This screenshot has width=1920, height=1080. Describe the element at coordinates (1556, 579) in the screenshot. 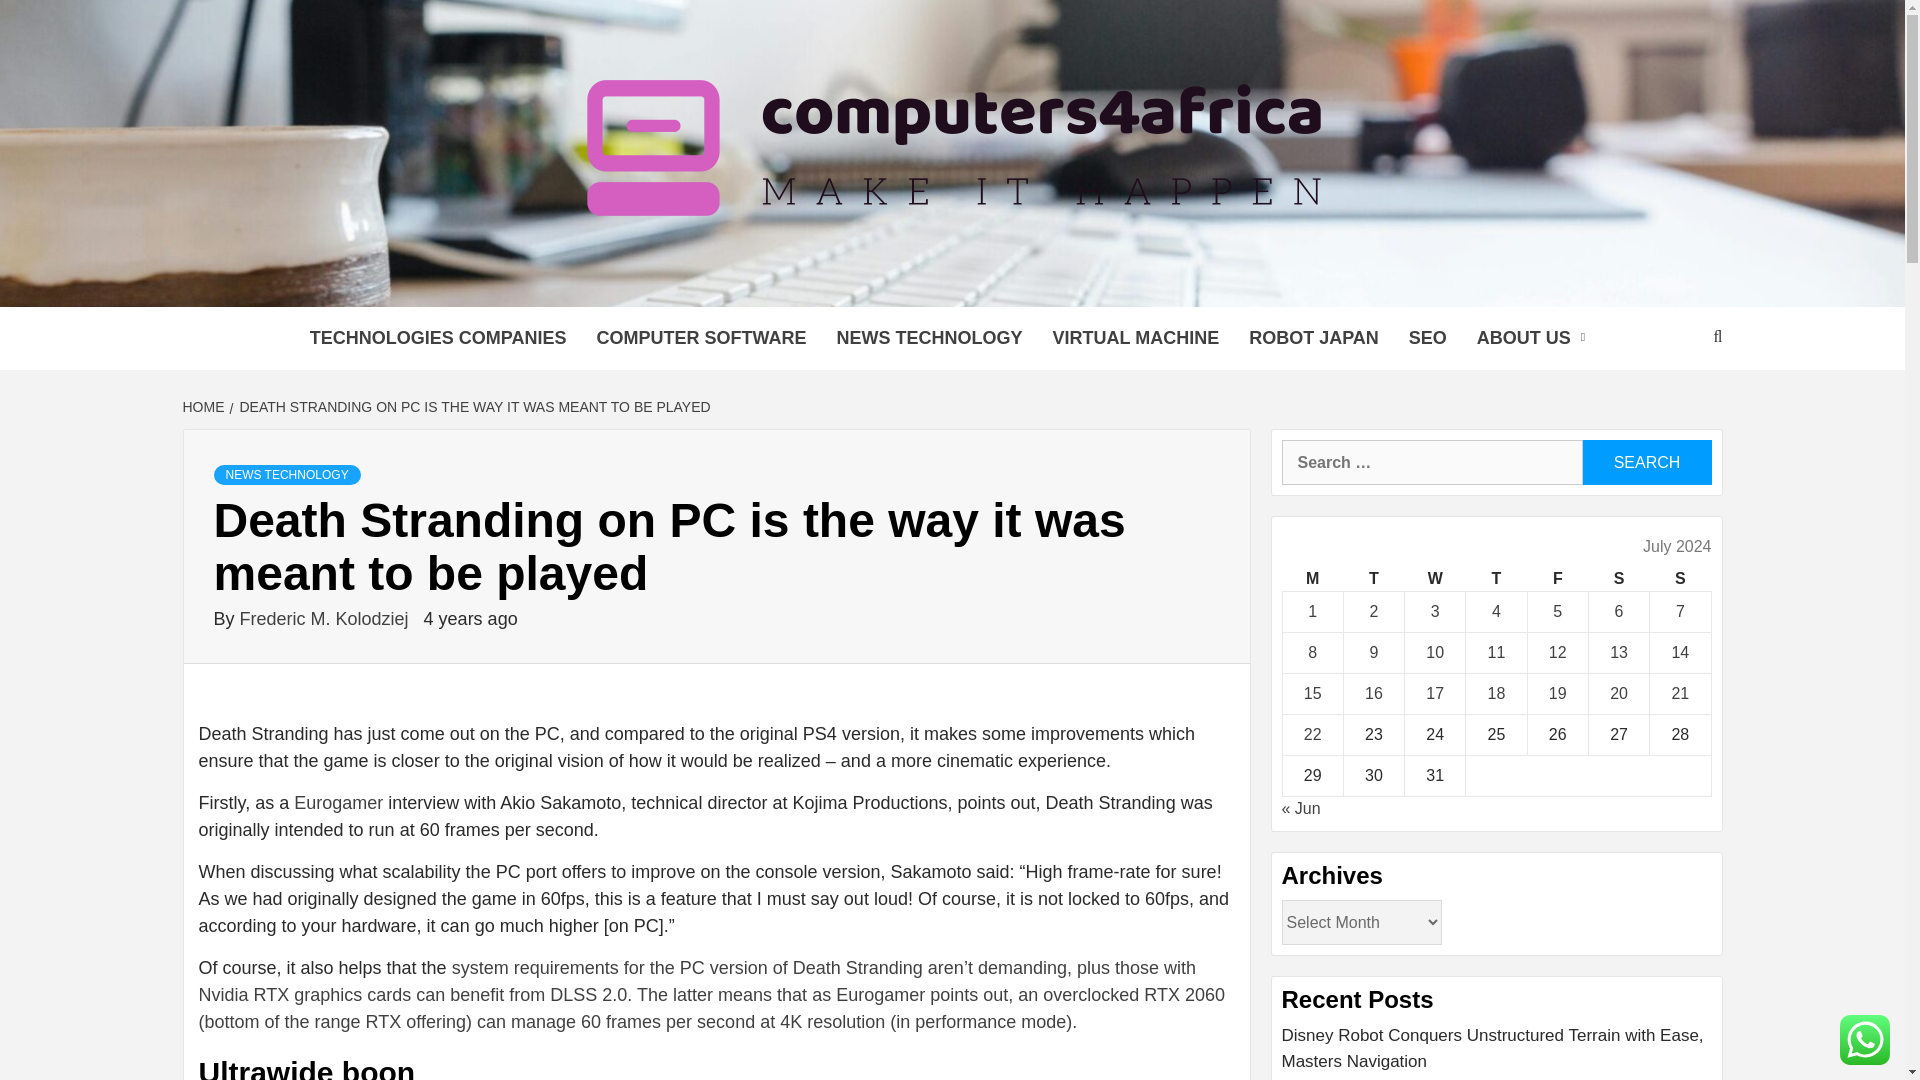

I see `Friday` at that location.